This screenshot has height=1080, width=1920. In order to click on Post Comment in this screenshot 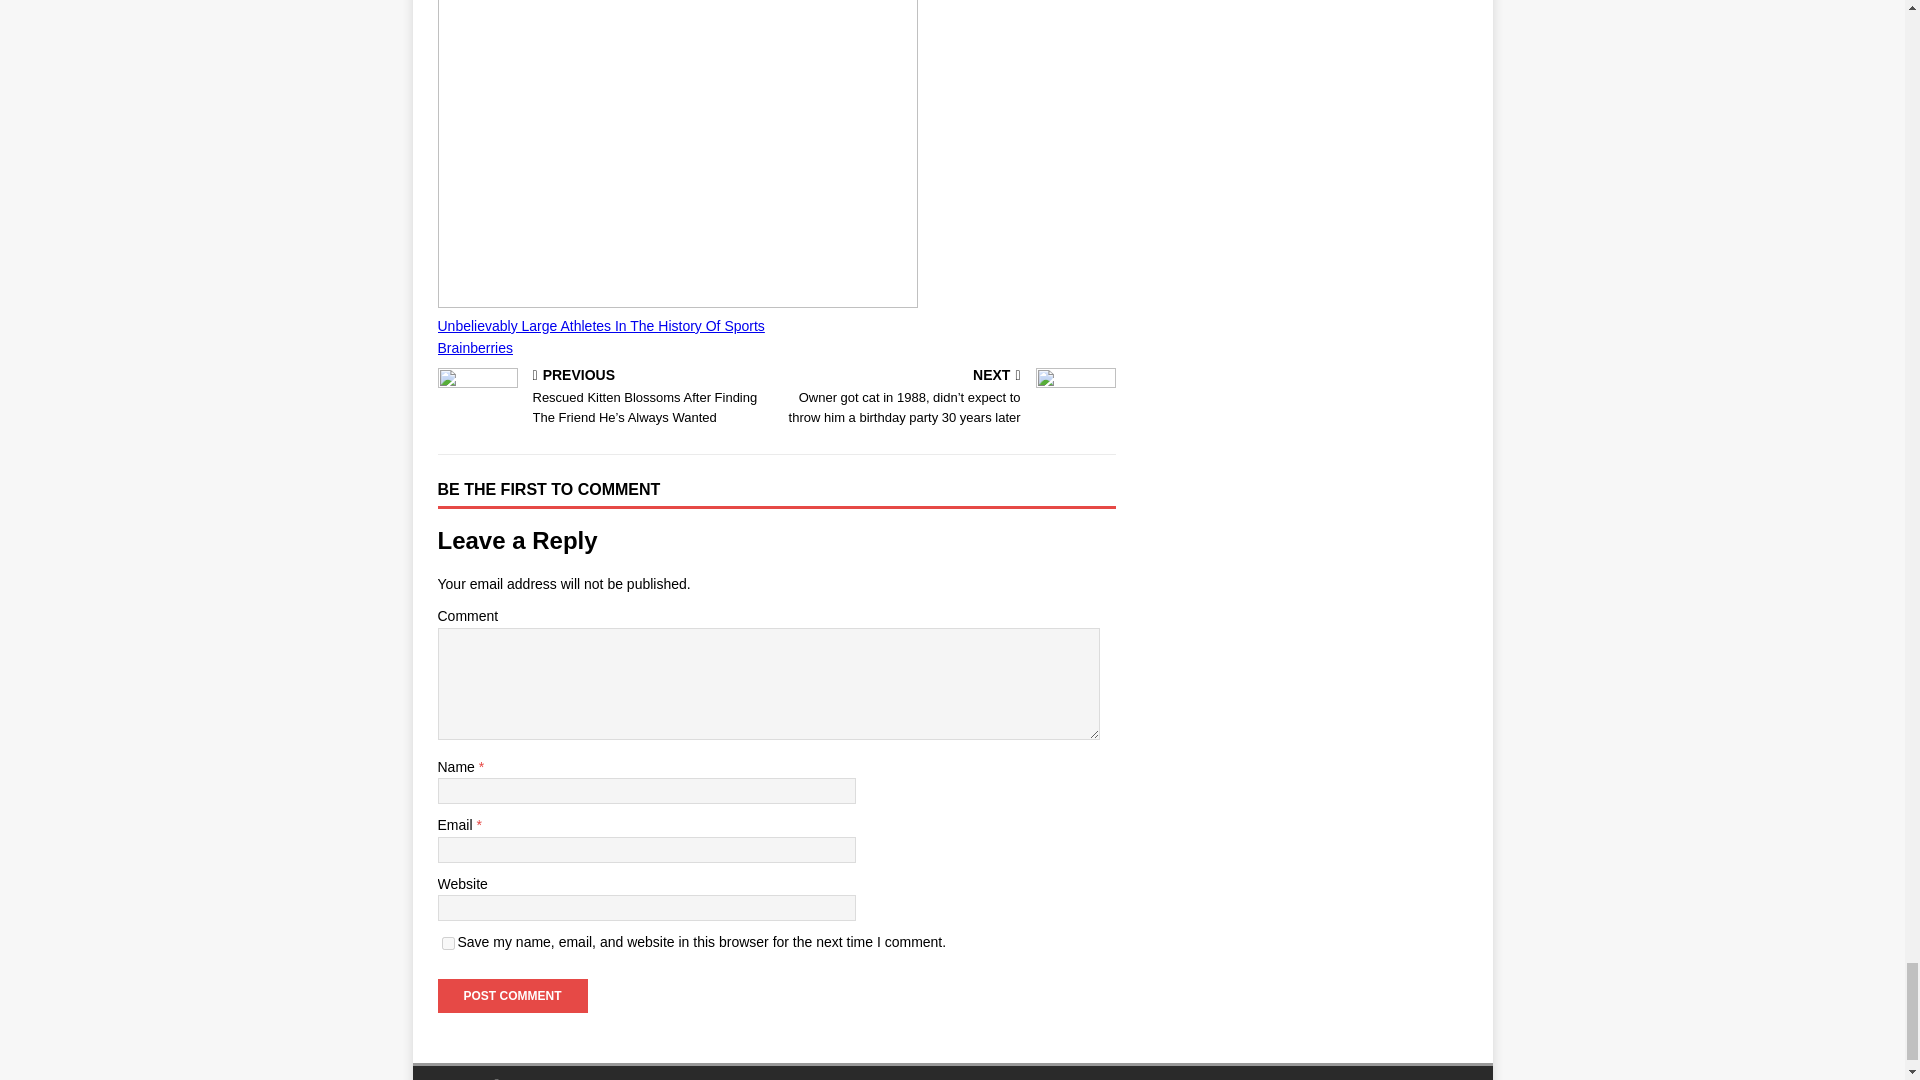, I will do `click(512, 996)`.